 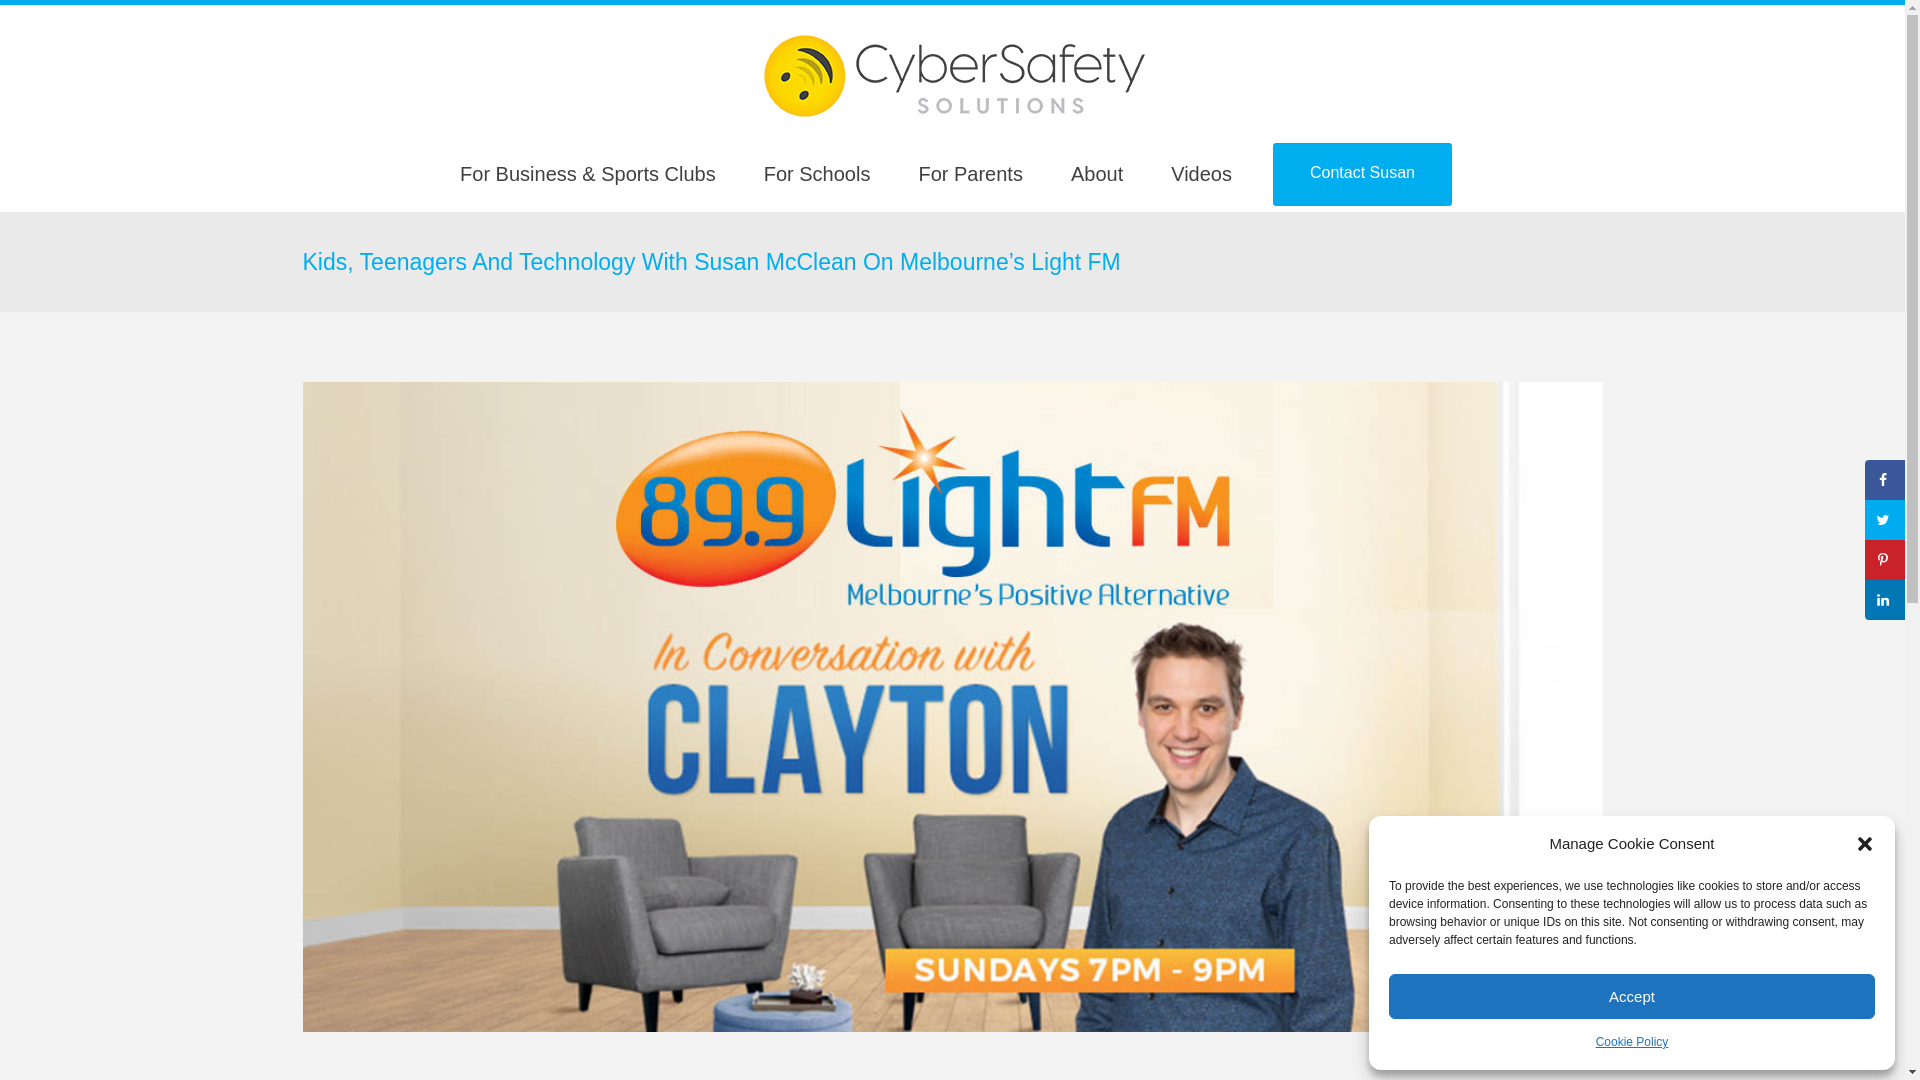 What do you see at coordinates (1362, 174) in the screenshot?
I see `Contact Susan` at bounding box center [1362, 174].